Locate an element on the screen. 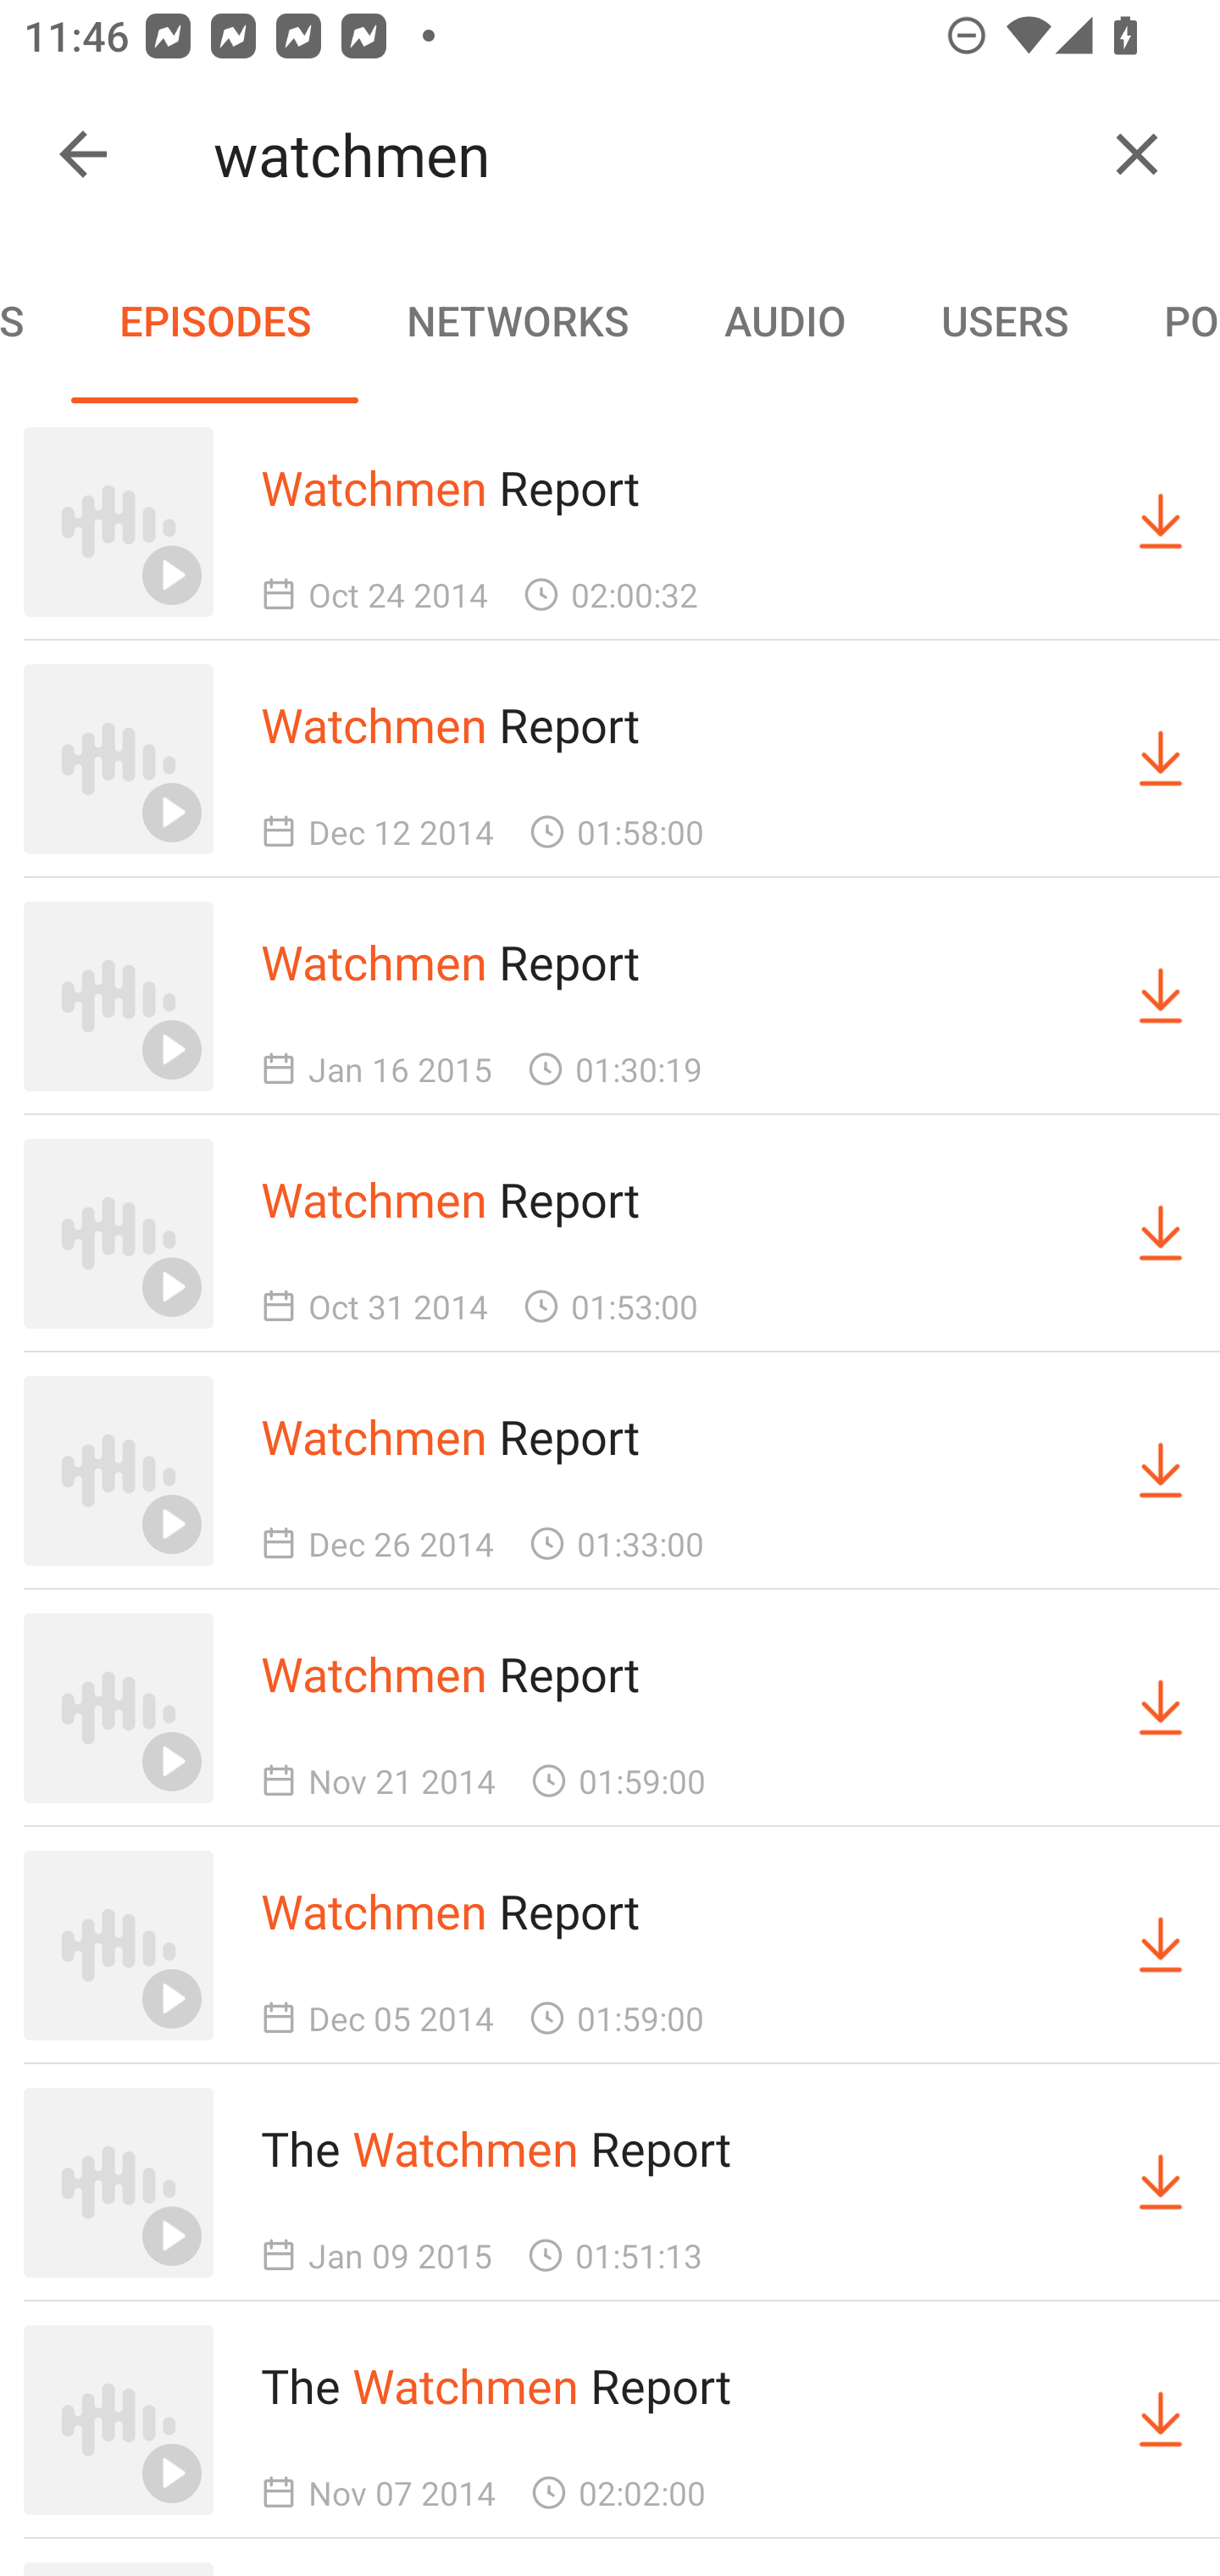 The height and width of the screenshot is (2576, 1220). Download is located at coordinates (1161, 1471).